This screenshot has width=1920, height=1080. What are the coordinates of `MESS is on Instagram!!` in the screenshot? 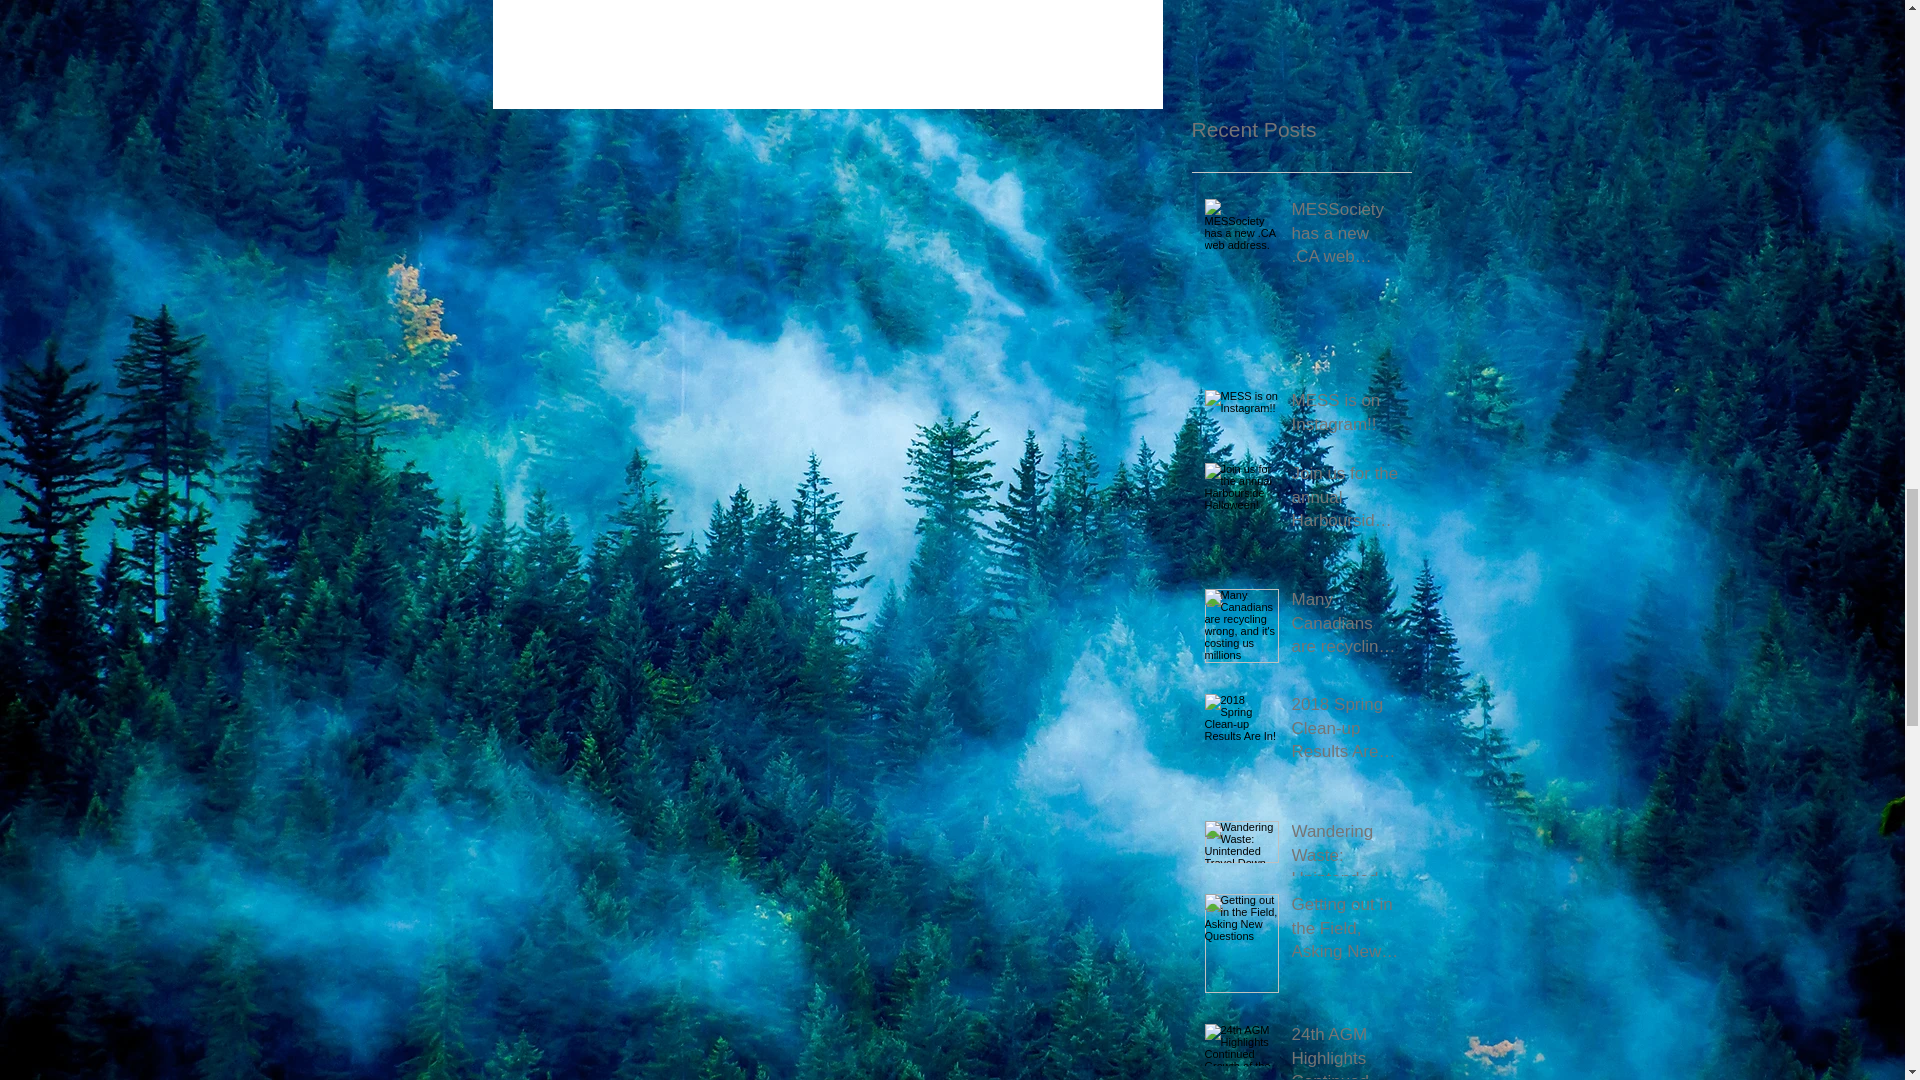 It's located at (1346, 416).